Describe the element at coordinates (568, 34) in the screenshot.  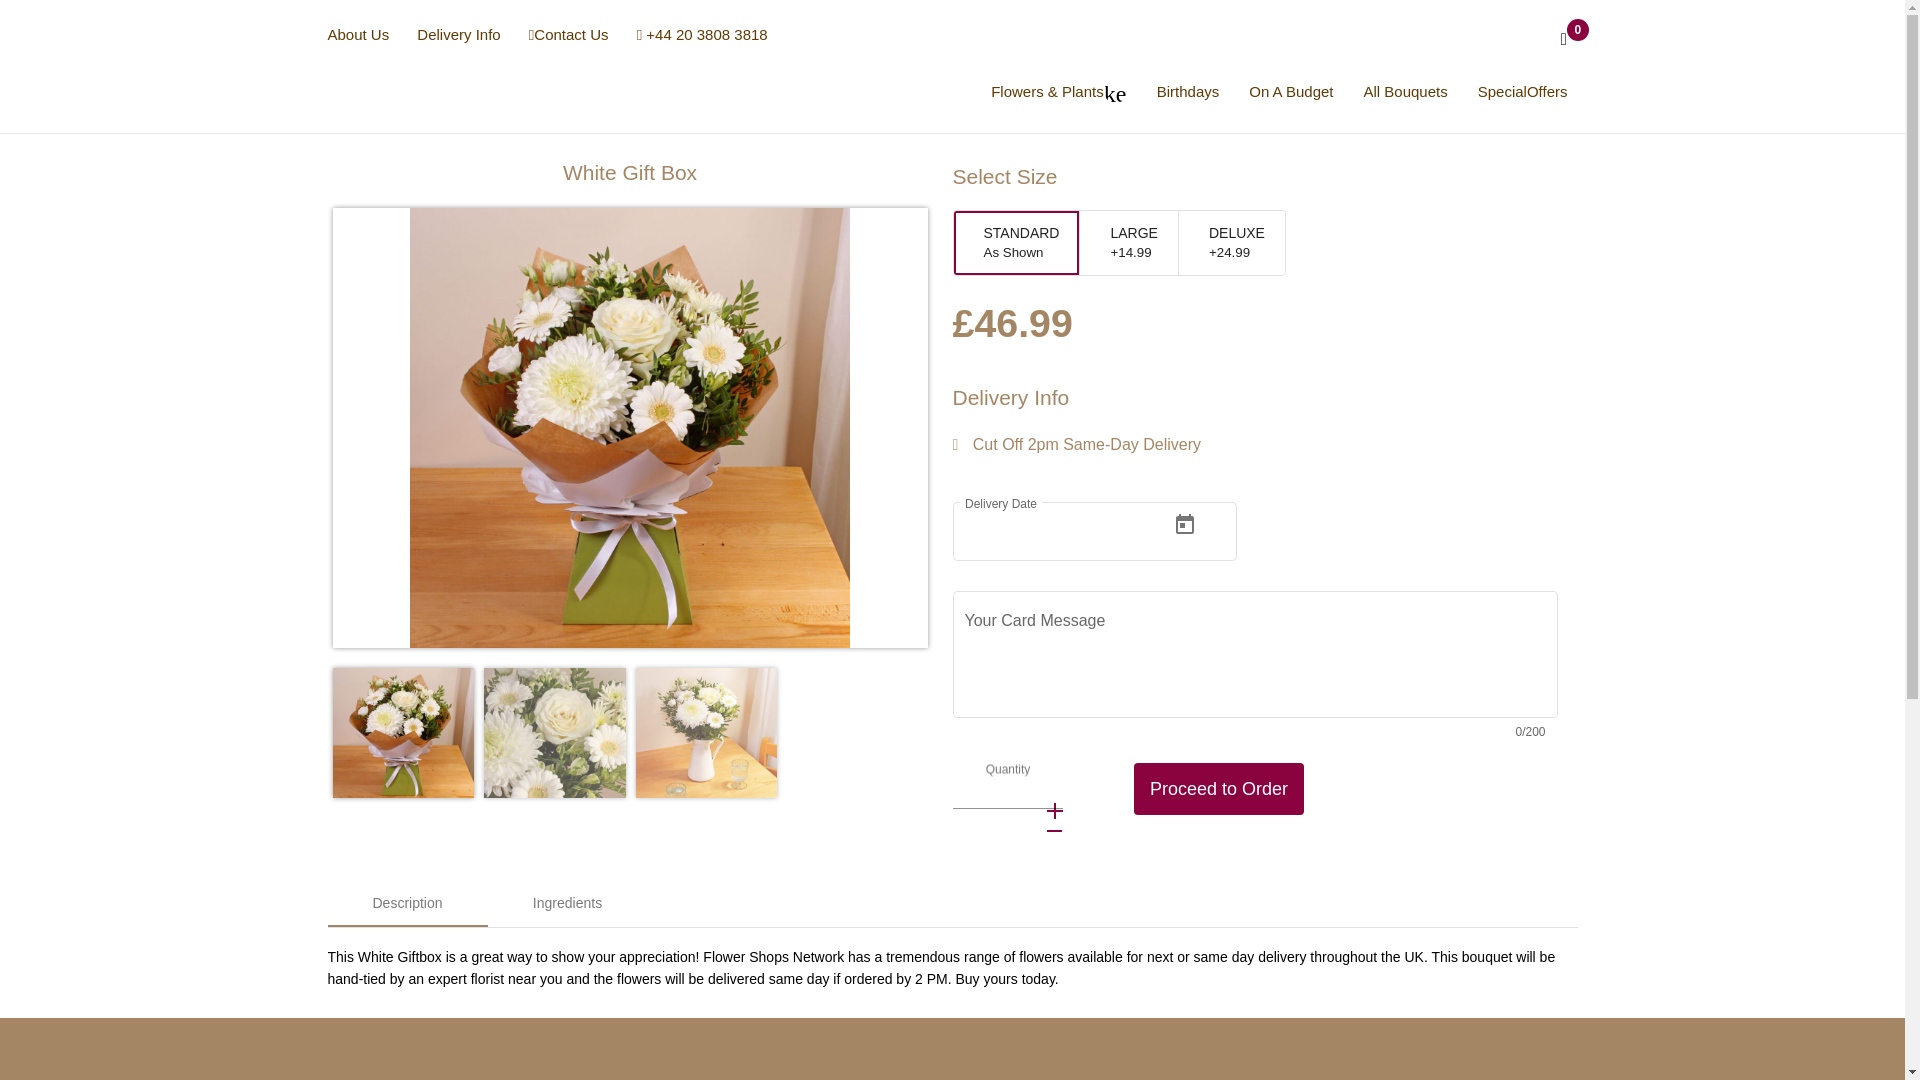
I see `Contact Us` at that location.